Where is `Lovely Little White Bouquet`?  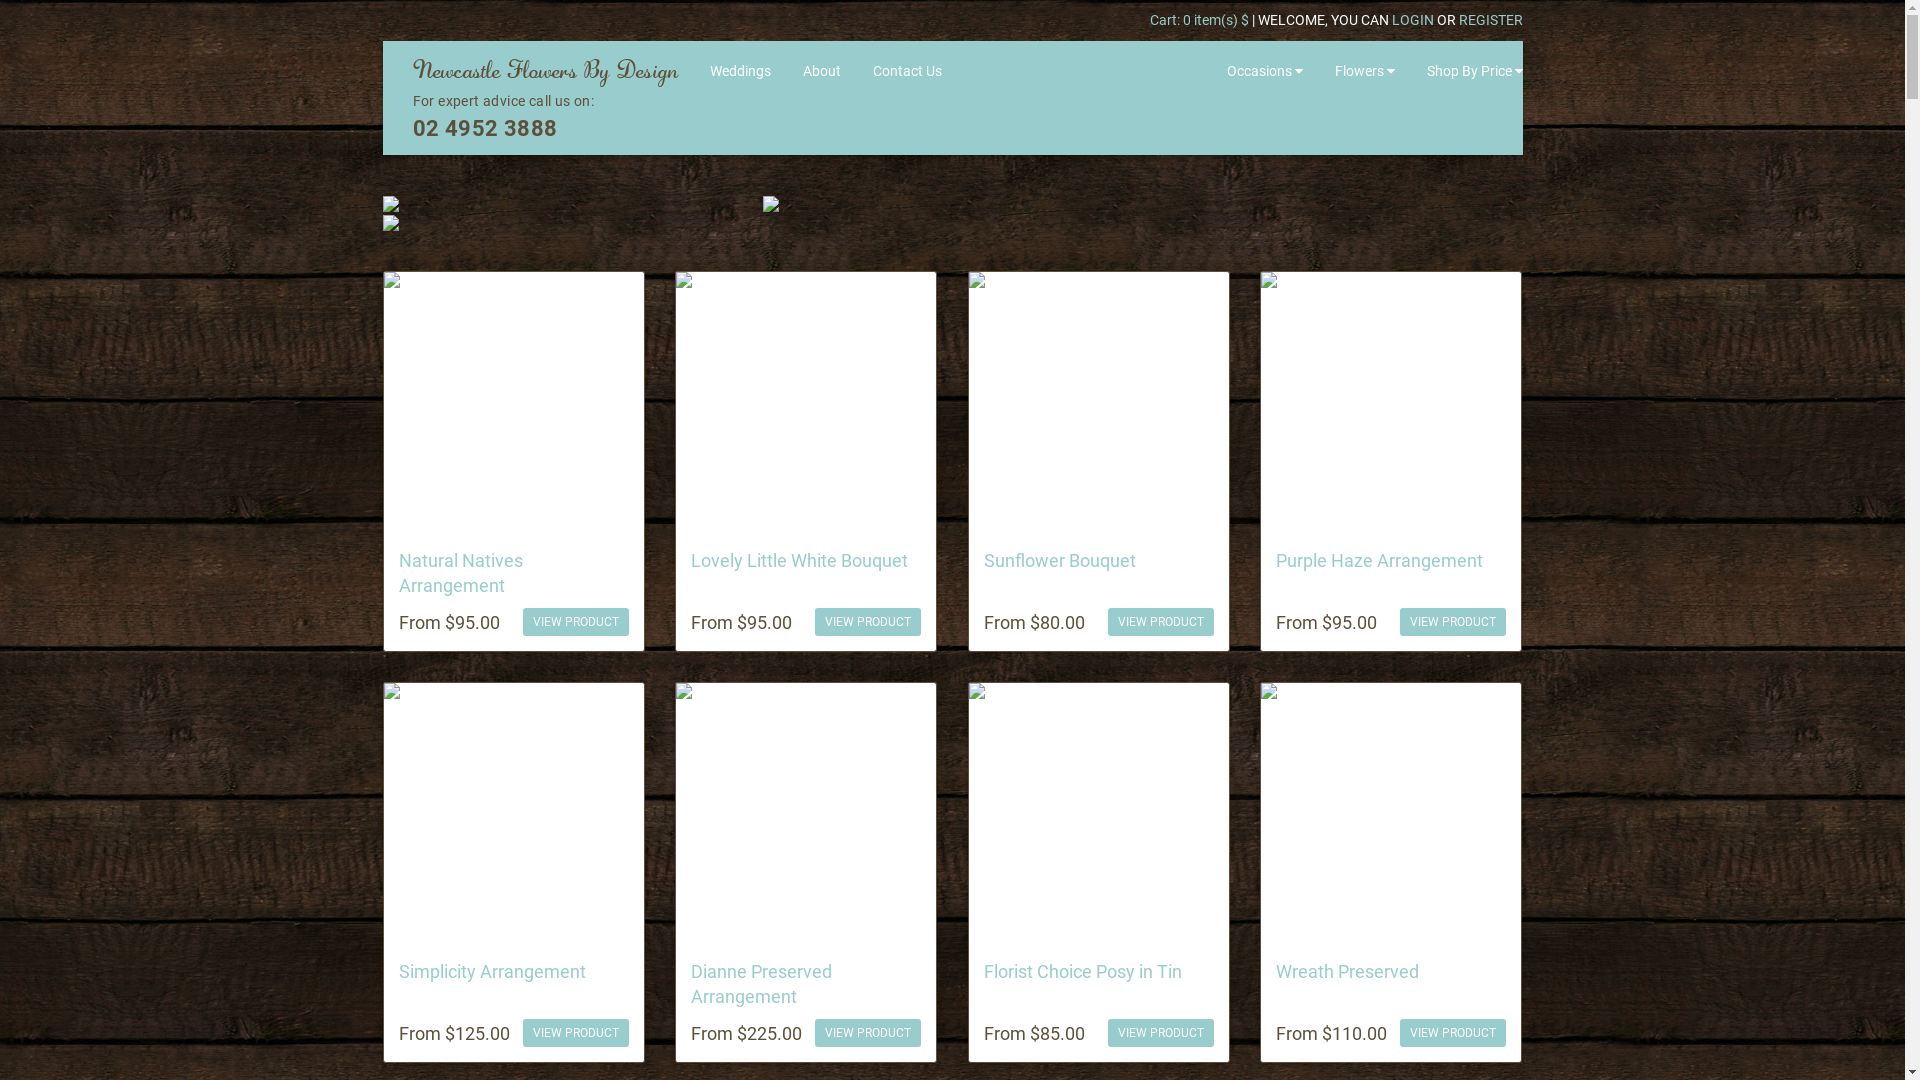 Lovely Little White Bouquet is located at coordinates (798, 560).